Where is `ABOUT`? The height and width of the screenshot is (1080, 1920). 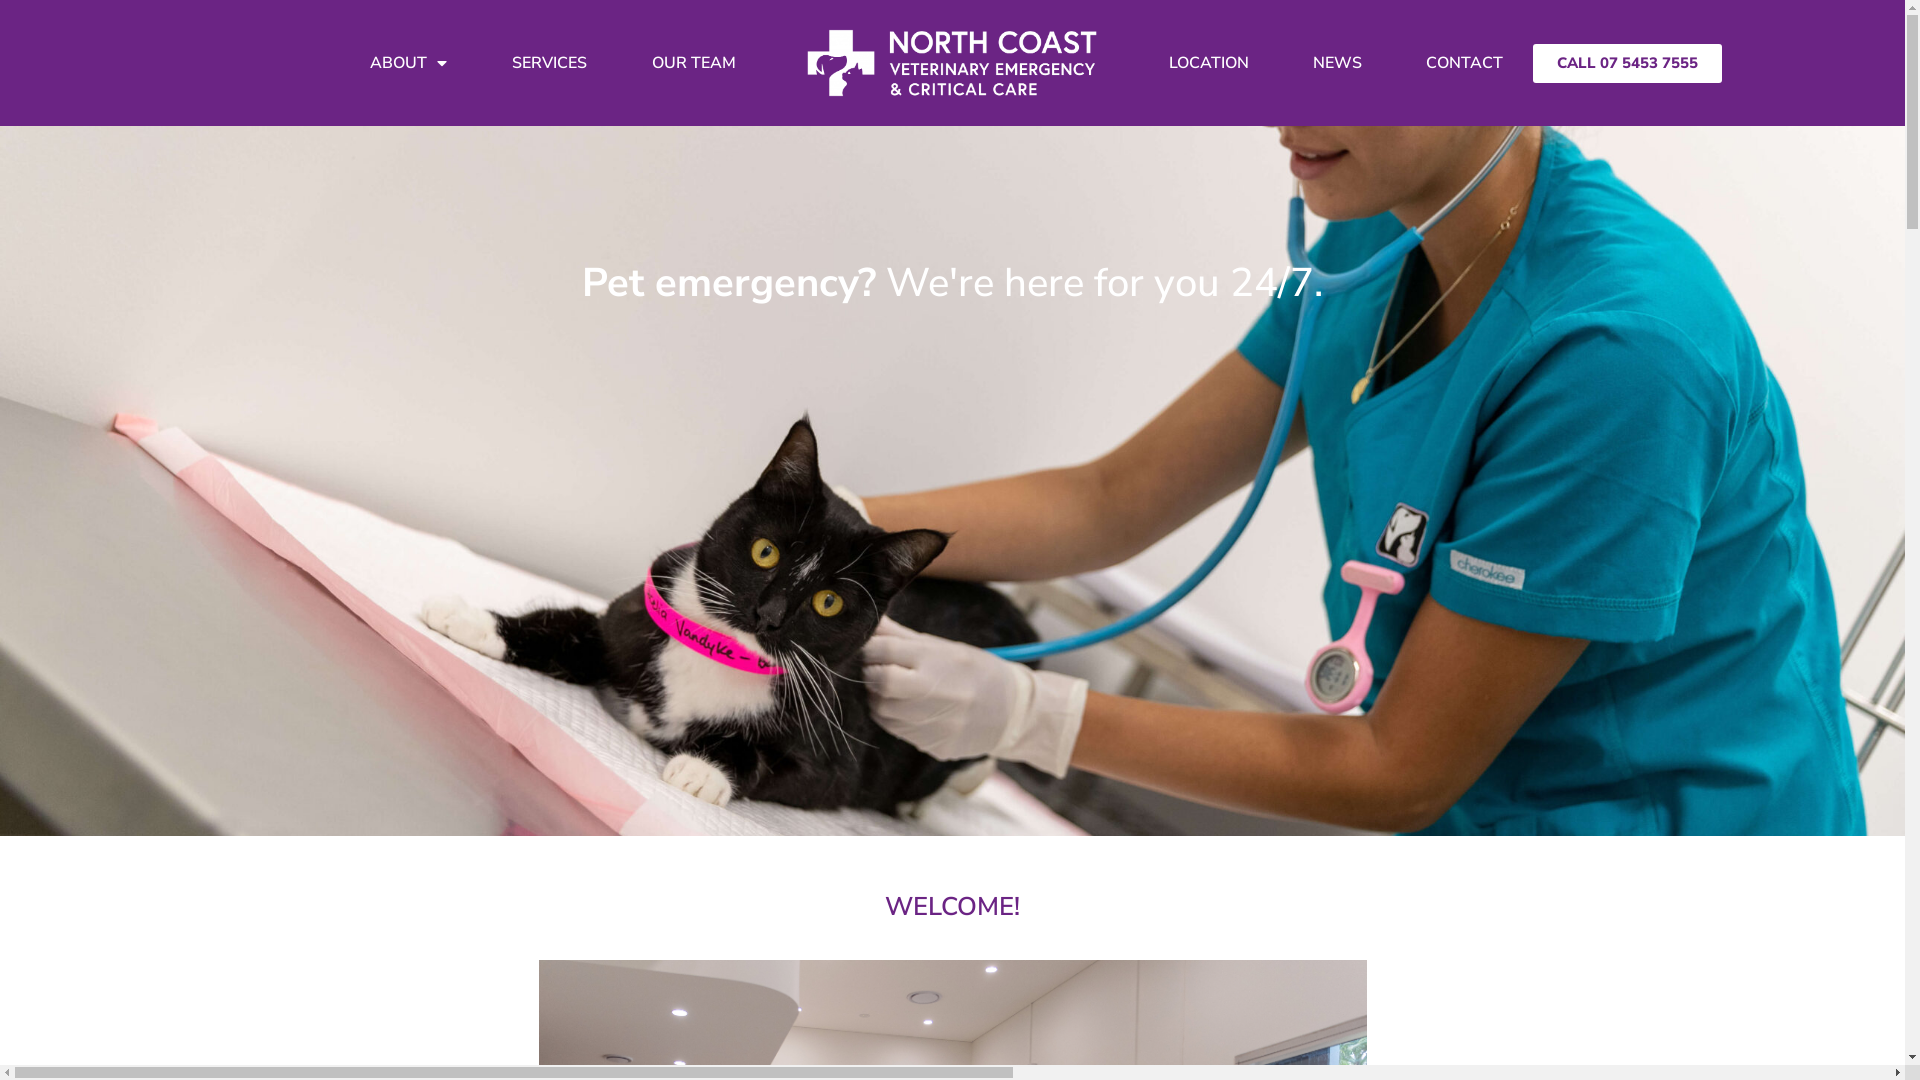
ABOUT is located at coordinates (408, 63).